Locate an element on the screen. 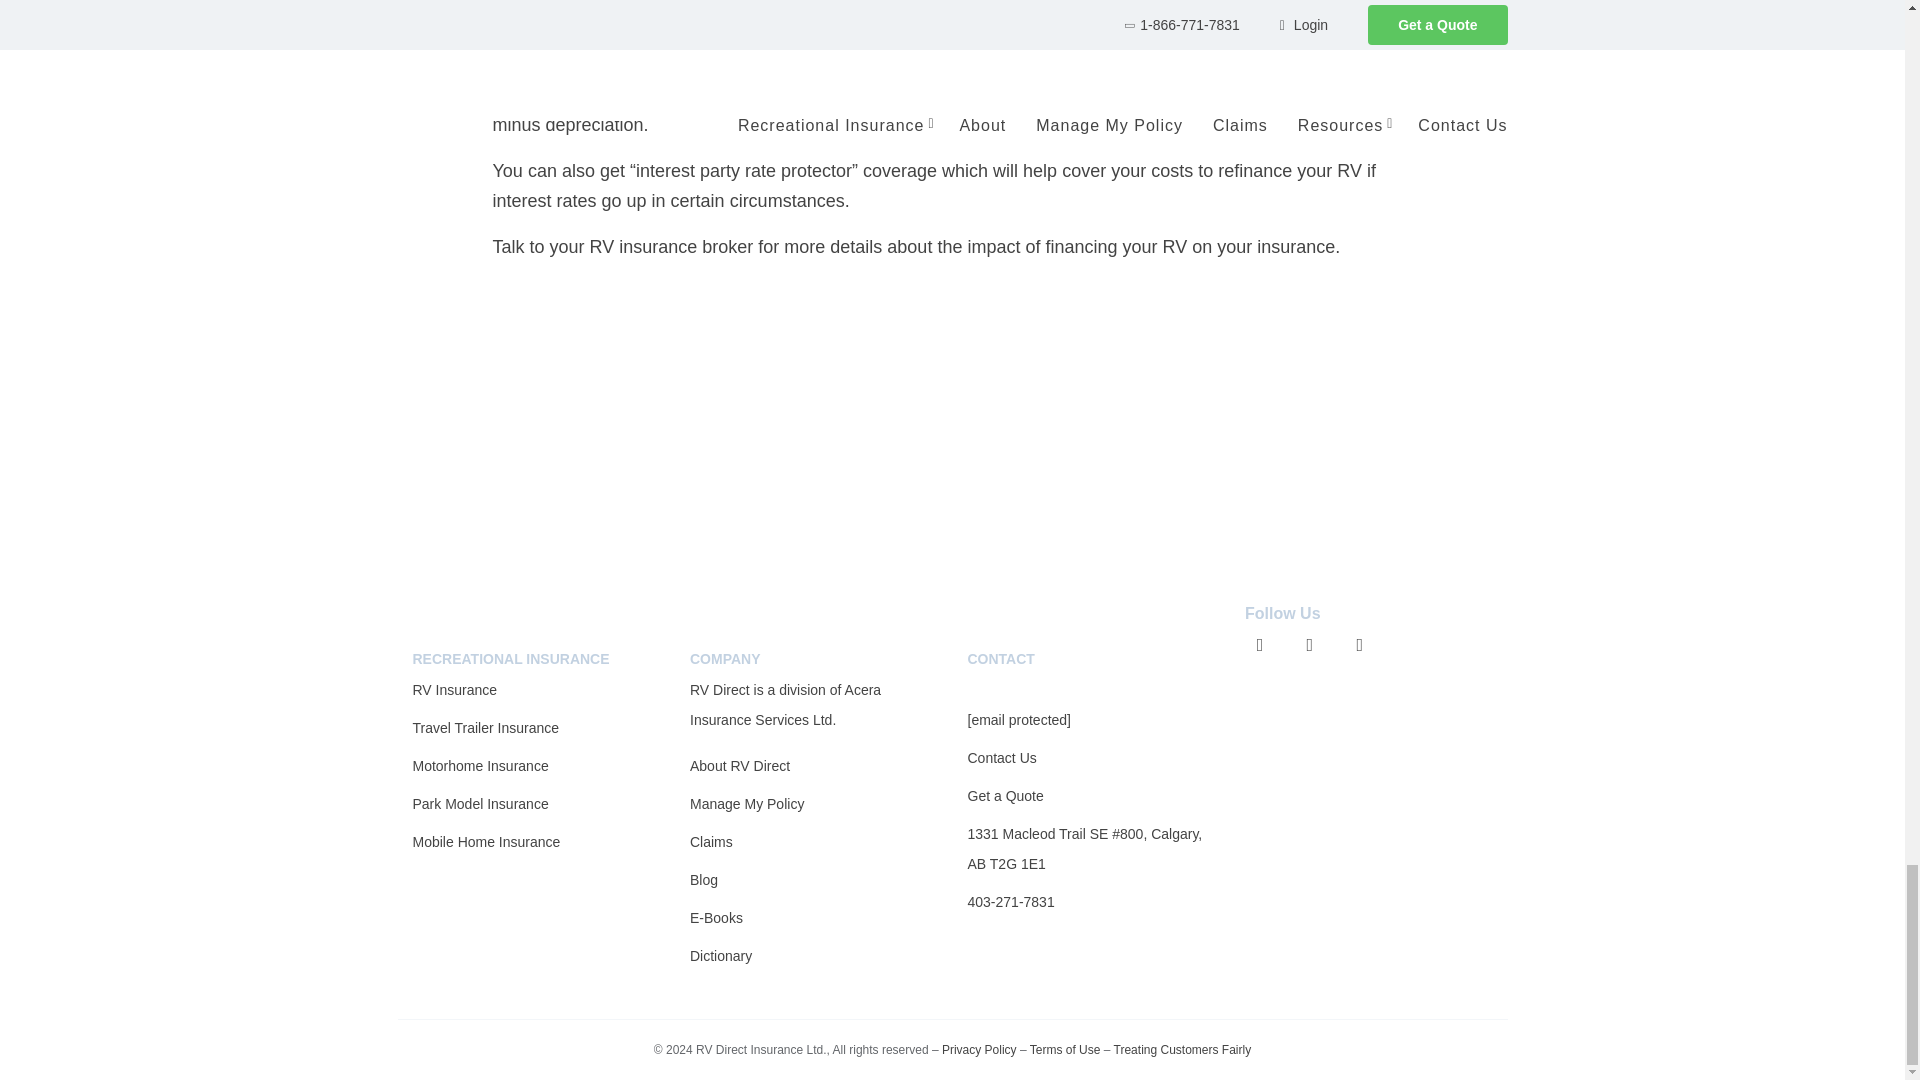 This screenshot has height=1080, width=1920. RV Insurance is located at coordinates (454, 689).